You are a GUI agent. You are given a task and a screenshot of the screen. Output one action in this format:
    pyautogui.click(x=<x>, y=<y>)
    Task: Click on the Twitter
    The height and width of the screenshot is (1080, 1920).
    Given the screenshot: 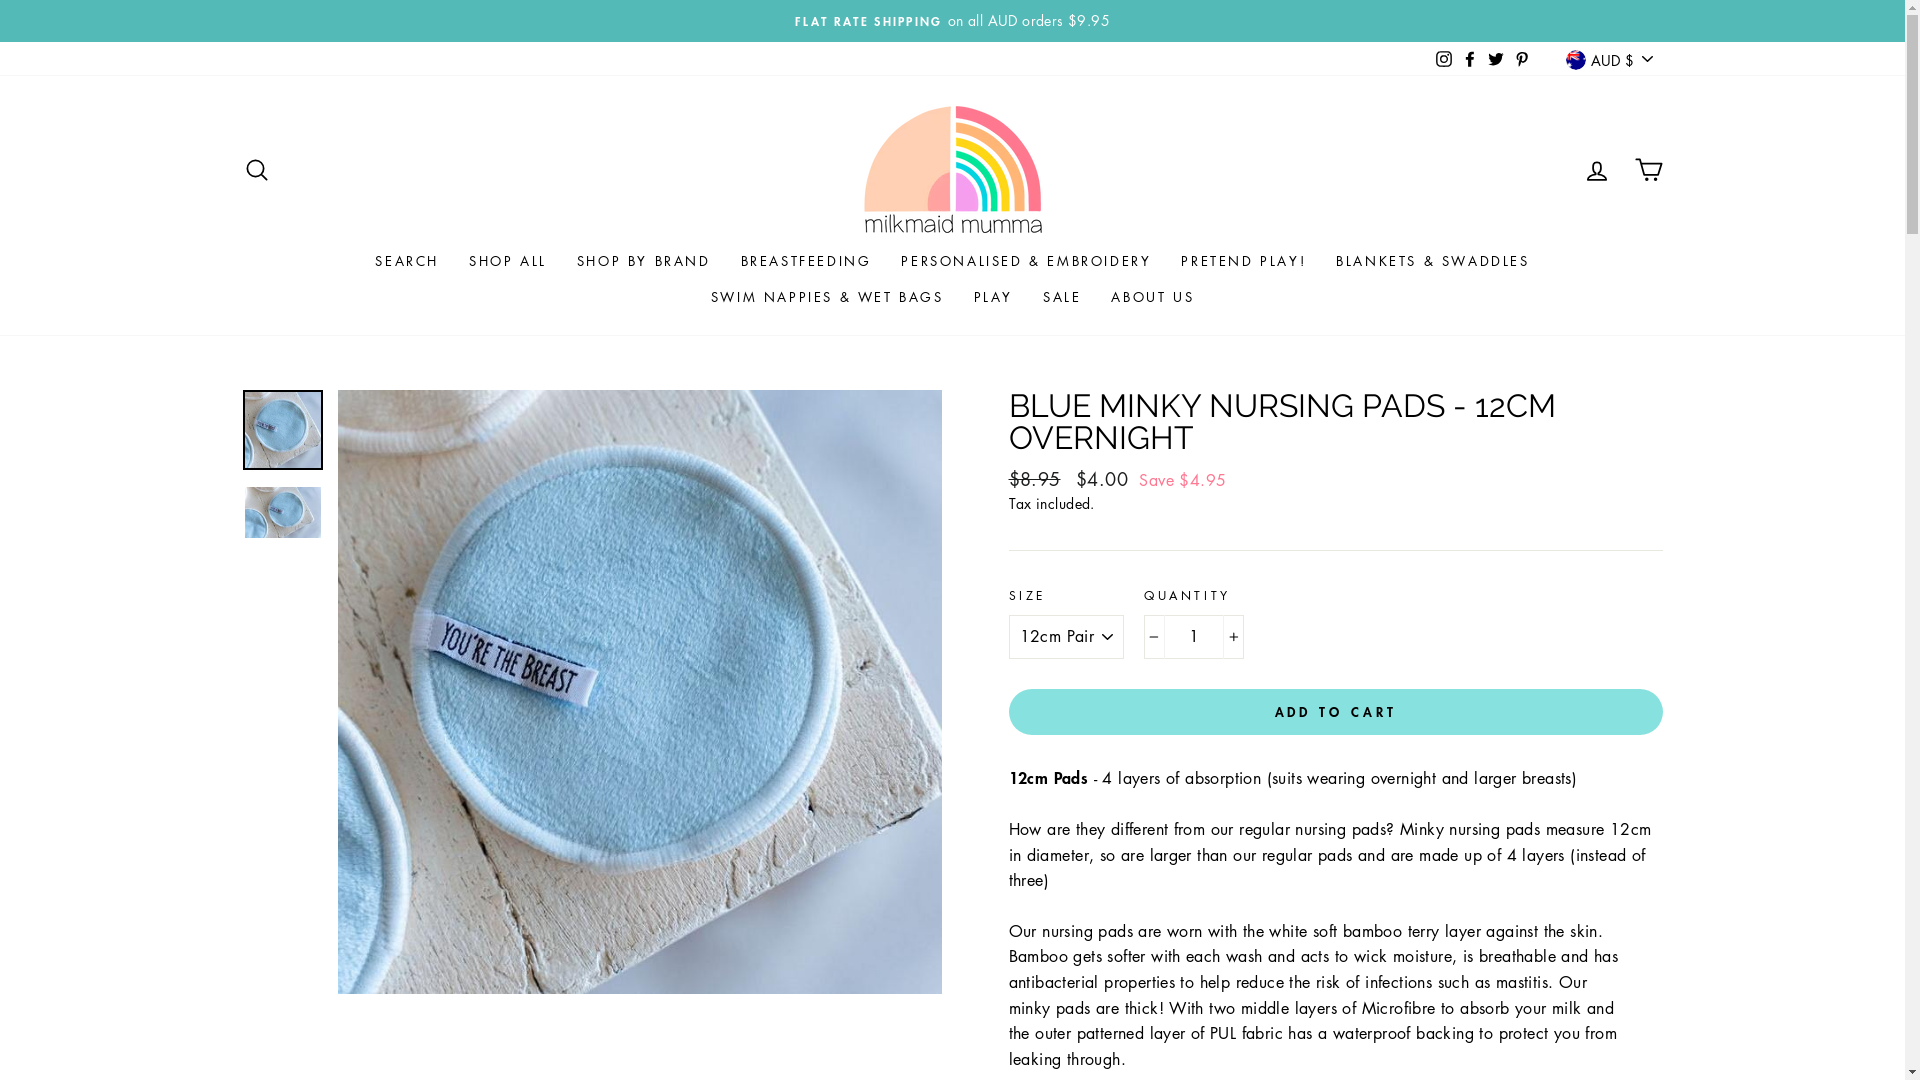 What is the action you would take?
    pyautogui.click(x=1496, y=59)
    